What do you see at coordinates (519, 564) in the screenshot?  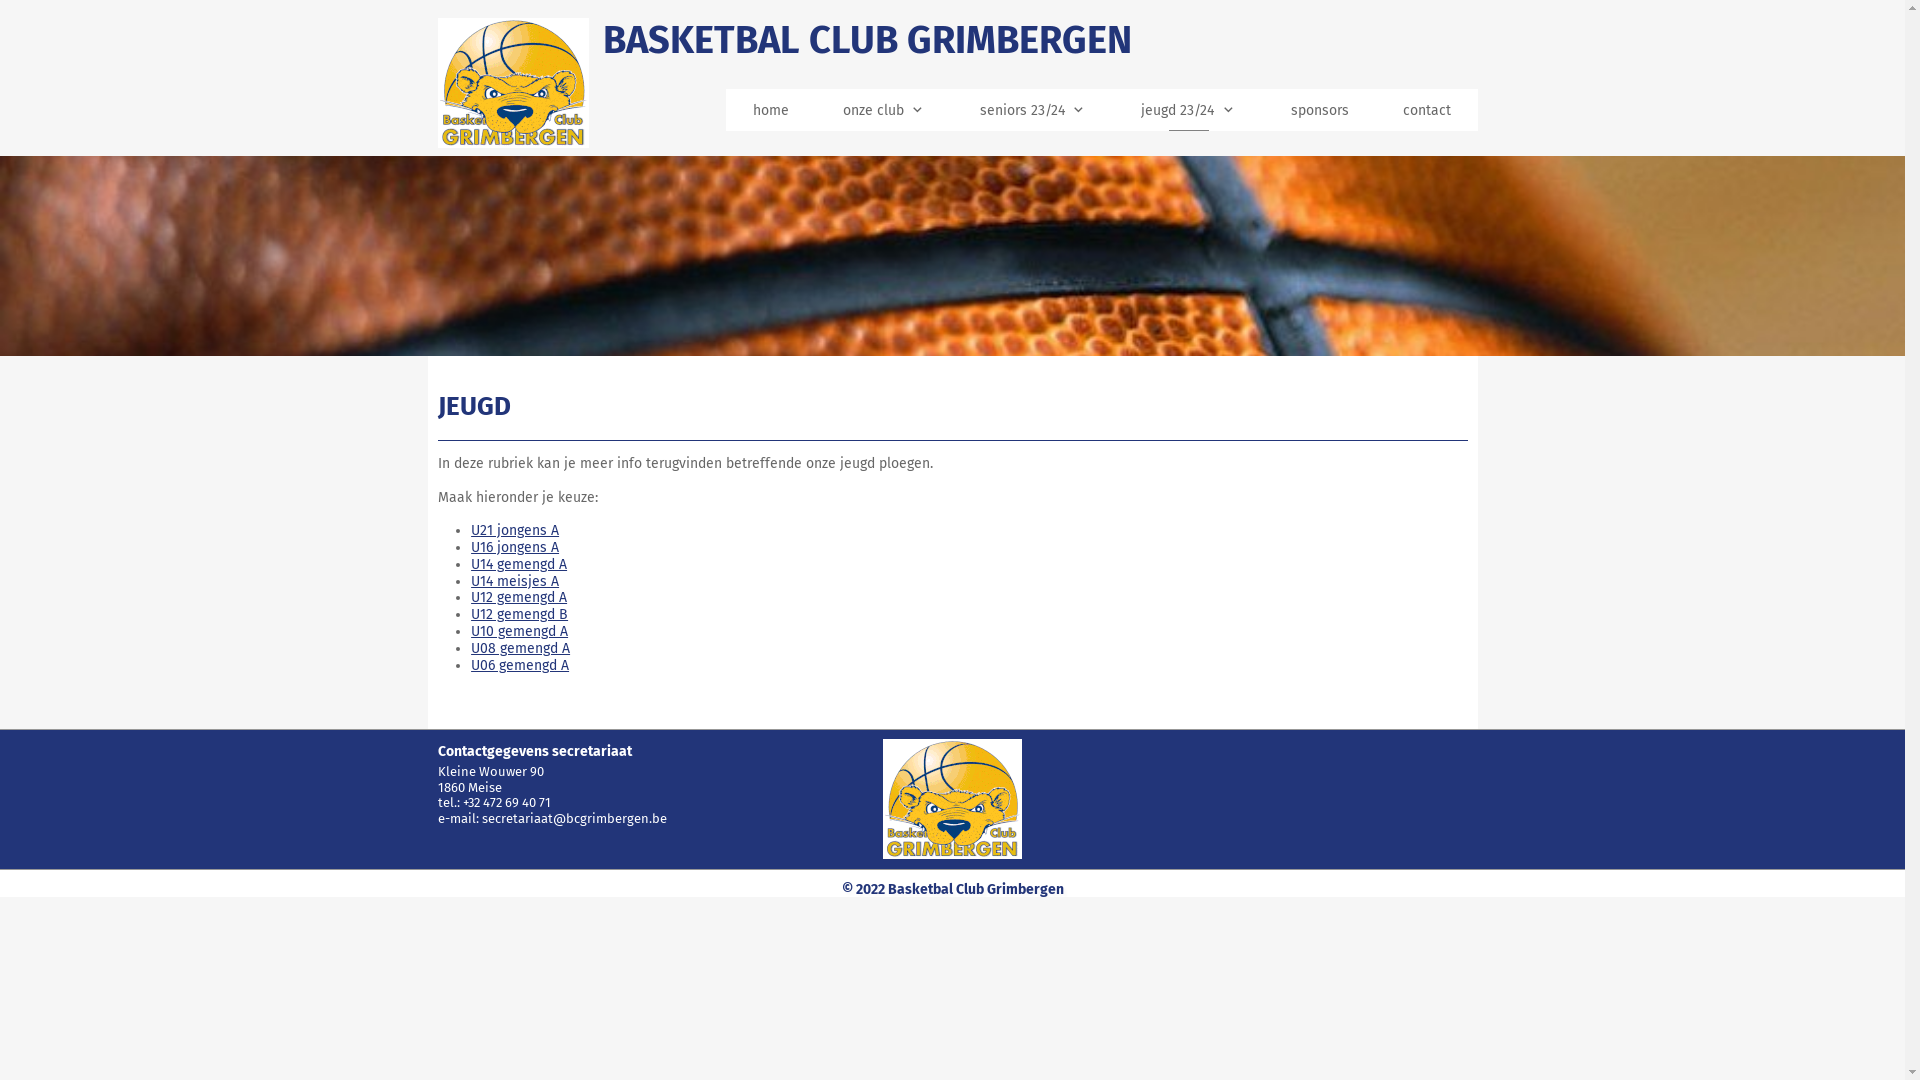 I see `U14 gemengd A` at bounding box center [519, 564].